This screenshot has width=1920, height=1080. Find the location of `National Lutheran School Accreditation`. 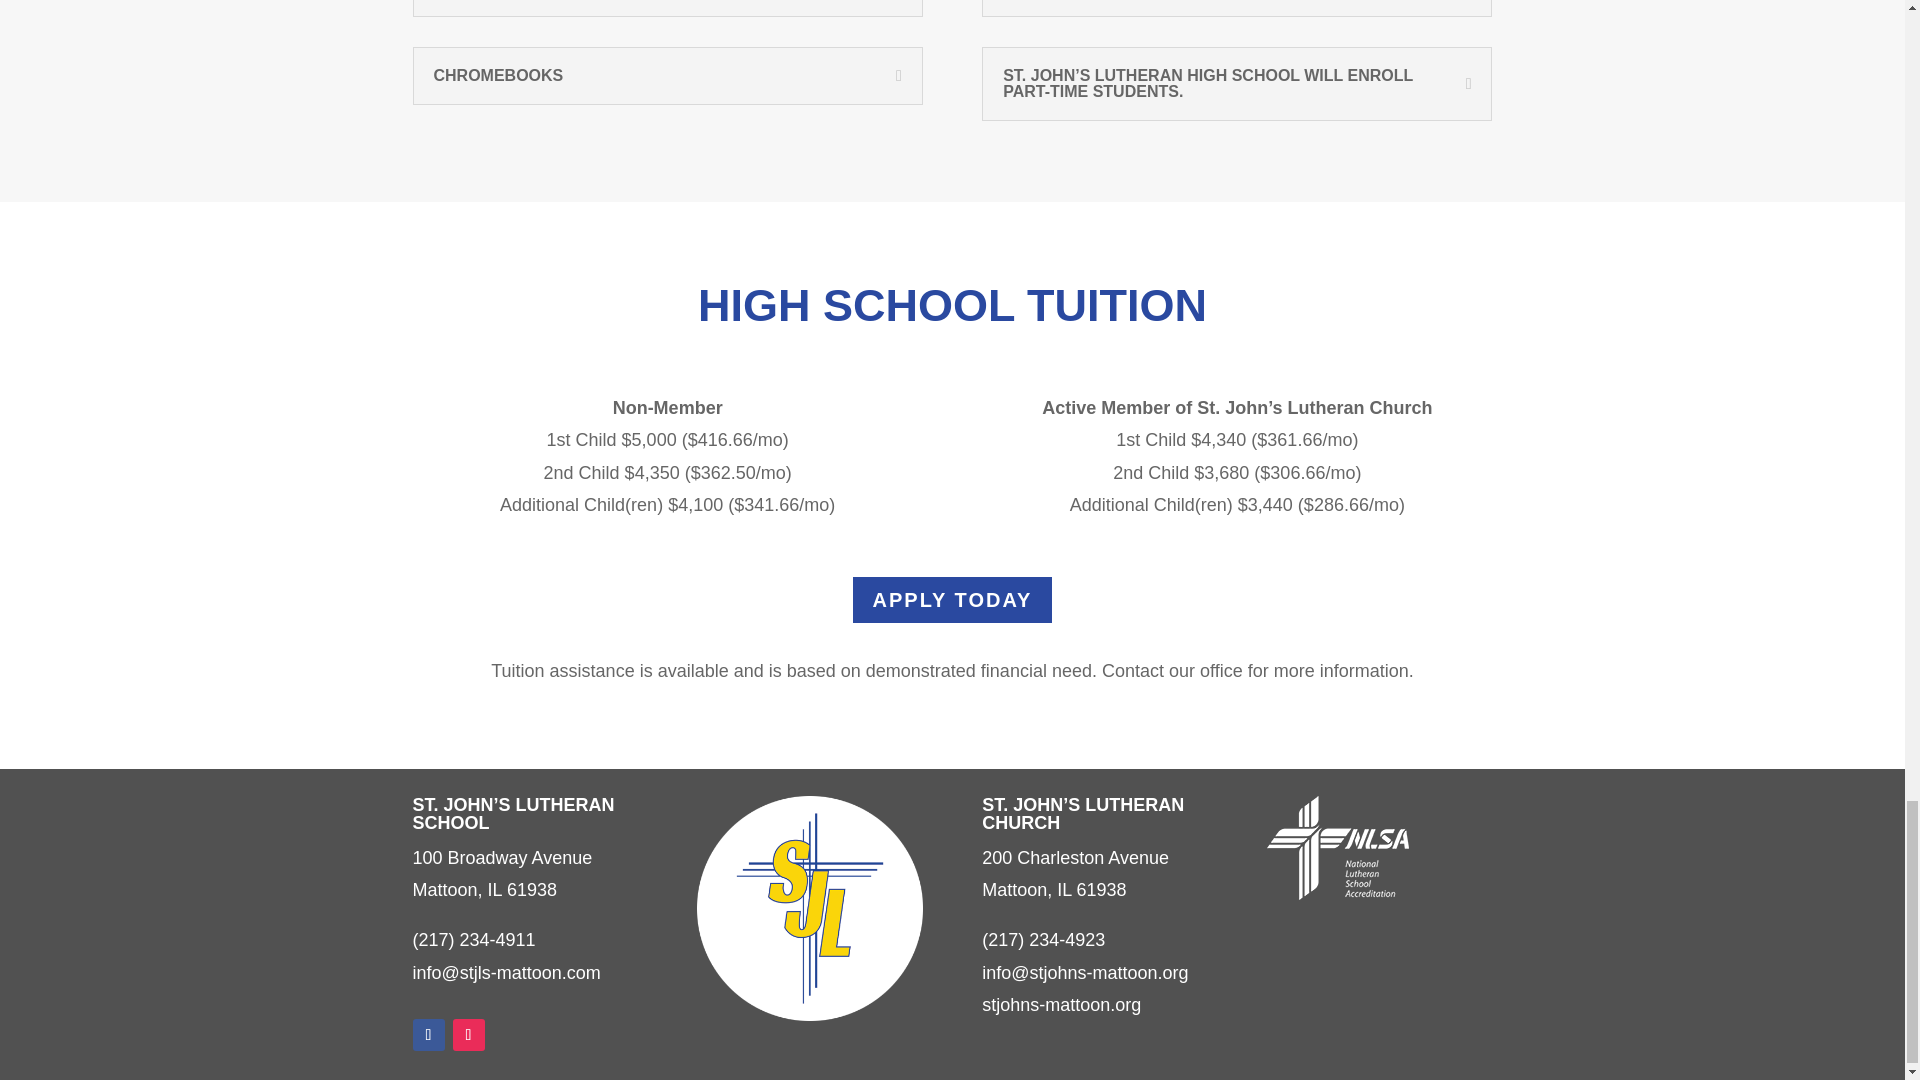

National Lutheran School Accreditation is located at coordinates (1338, 847).